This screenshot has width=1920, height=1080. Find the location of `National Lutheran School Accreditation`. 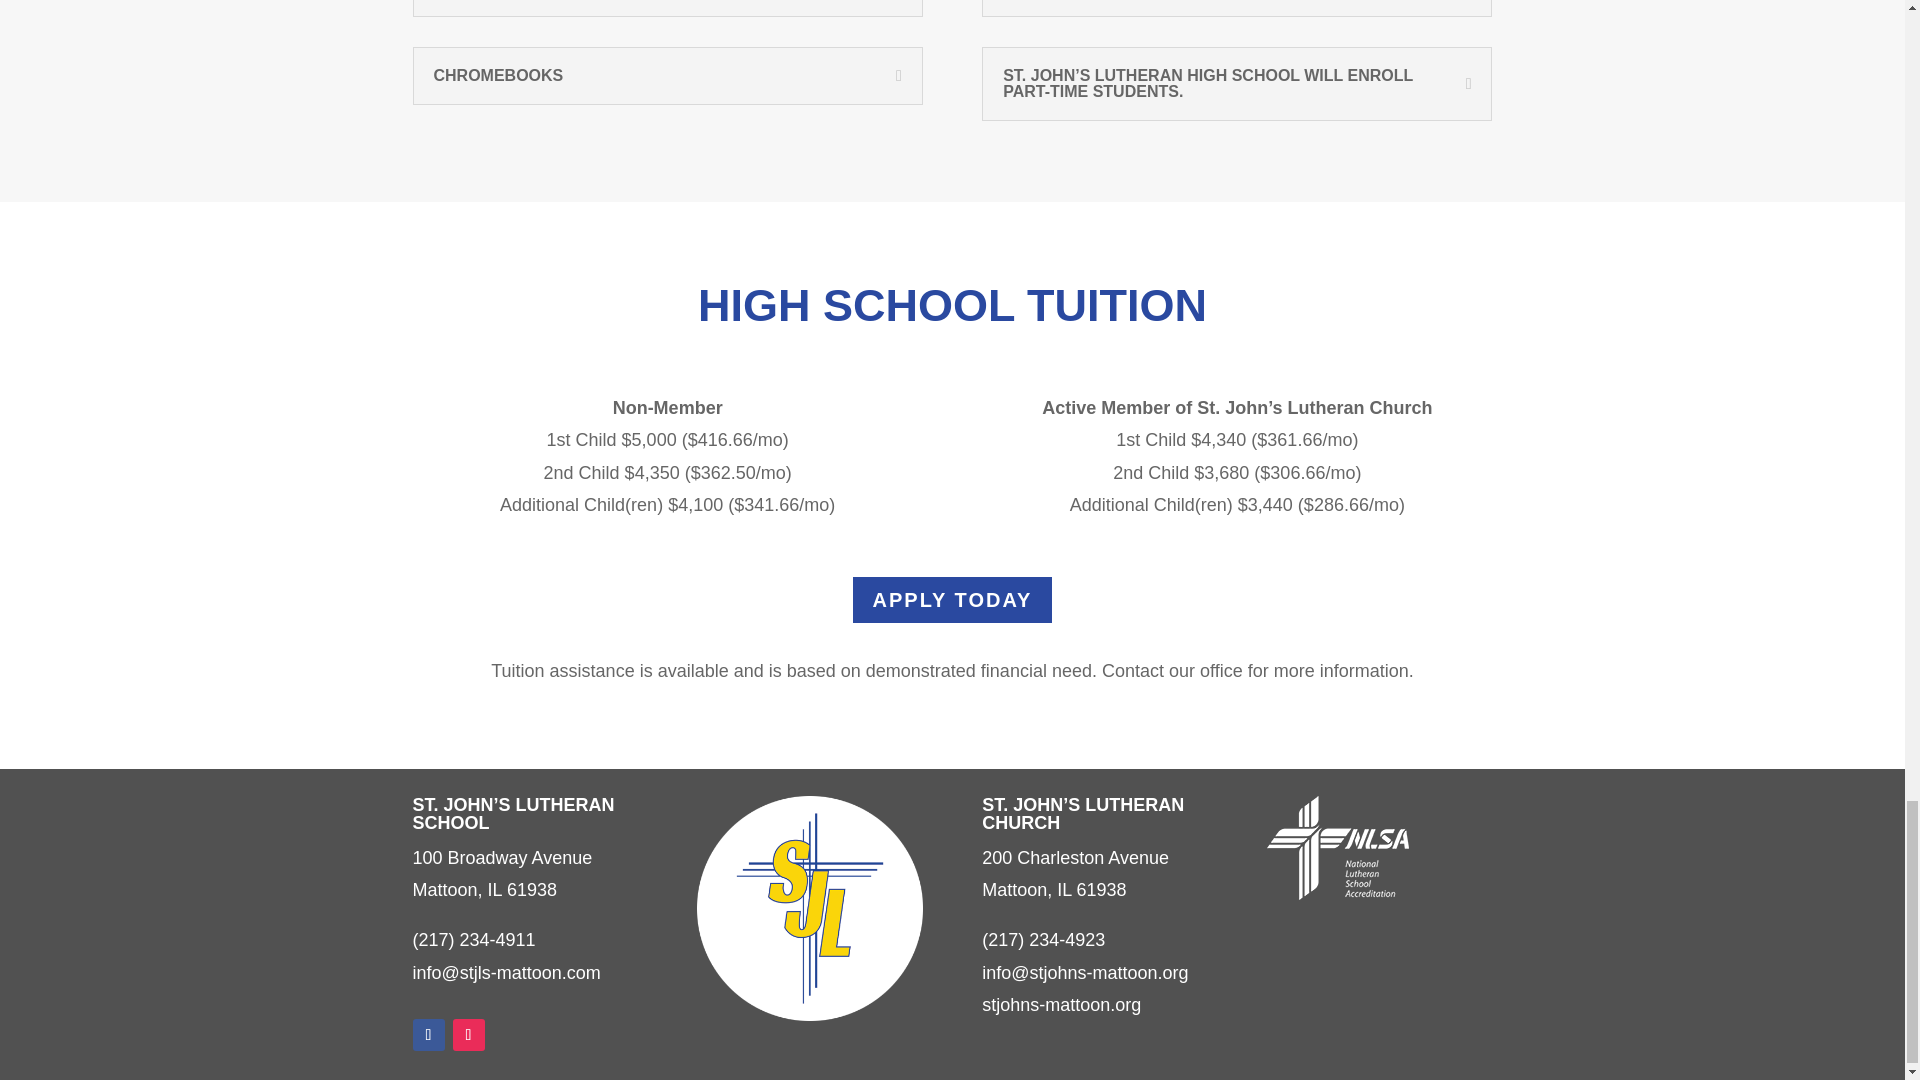

National Lutheran School Accreditation is located at coordinates (1338, 847).